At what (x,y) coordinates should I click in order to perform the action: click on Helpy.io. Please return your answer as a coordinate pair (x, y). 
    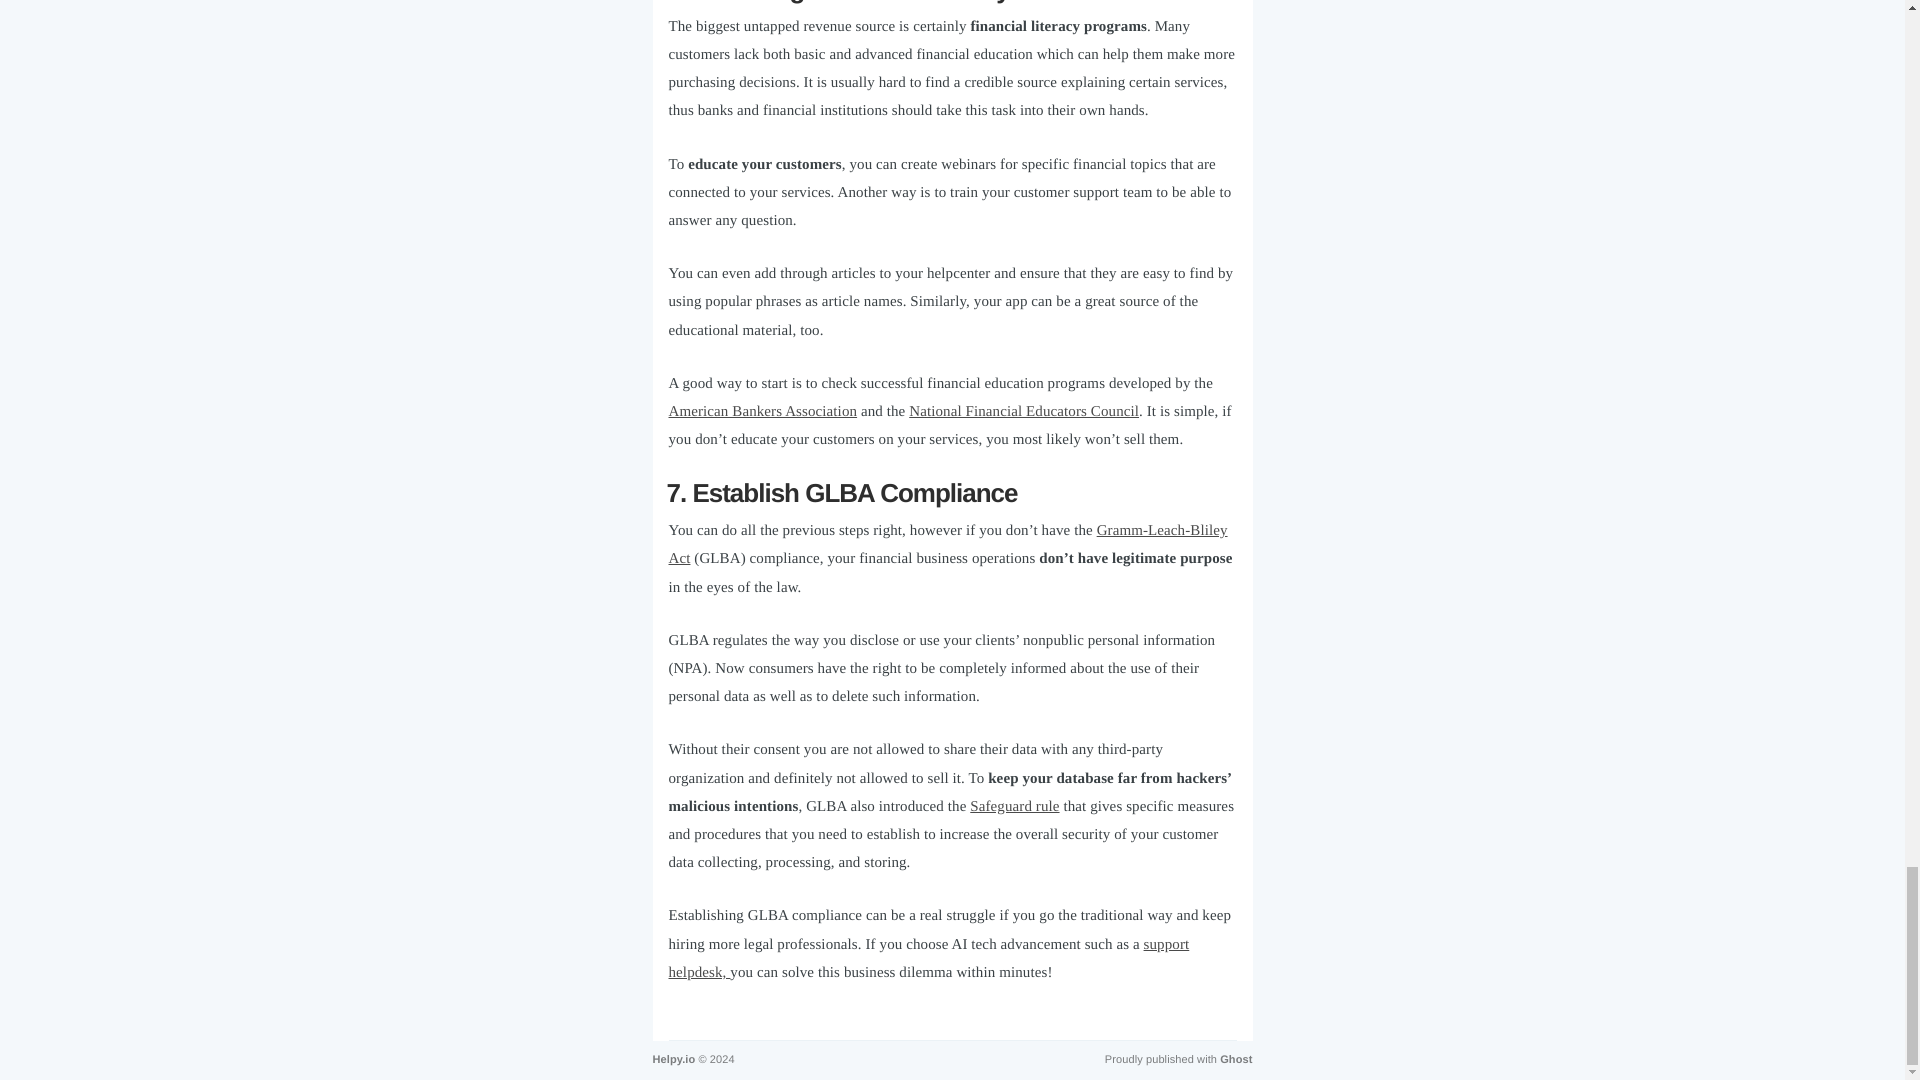
    Looking at the image, I should click on (674, 1060).